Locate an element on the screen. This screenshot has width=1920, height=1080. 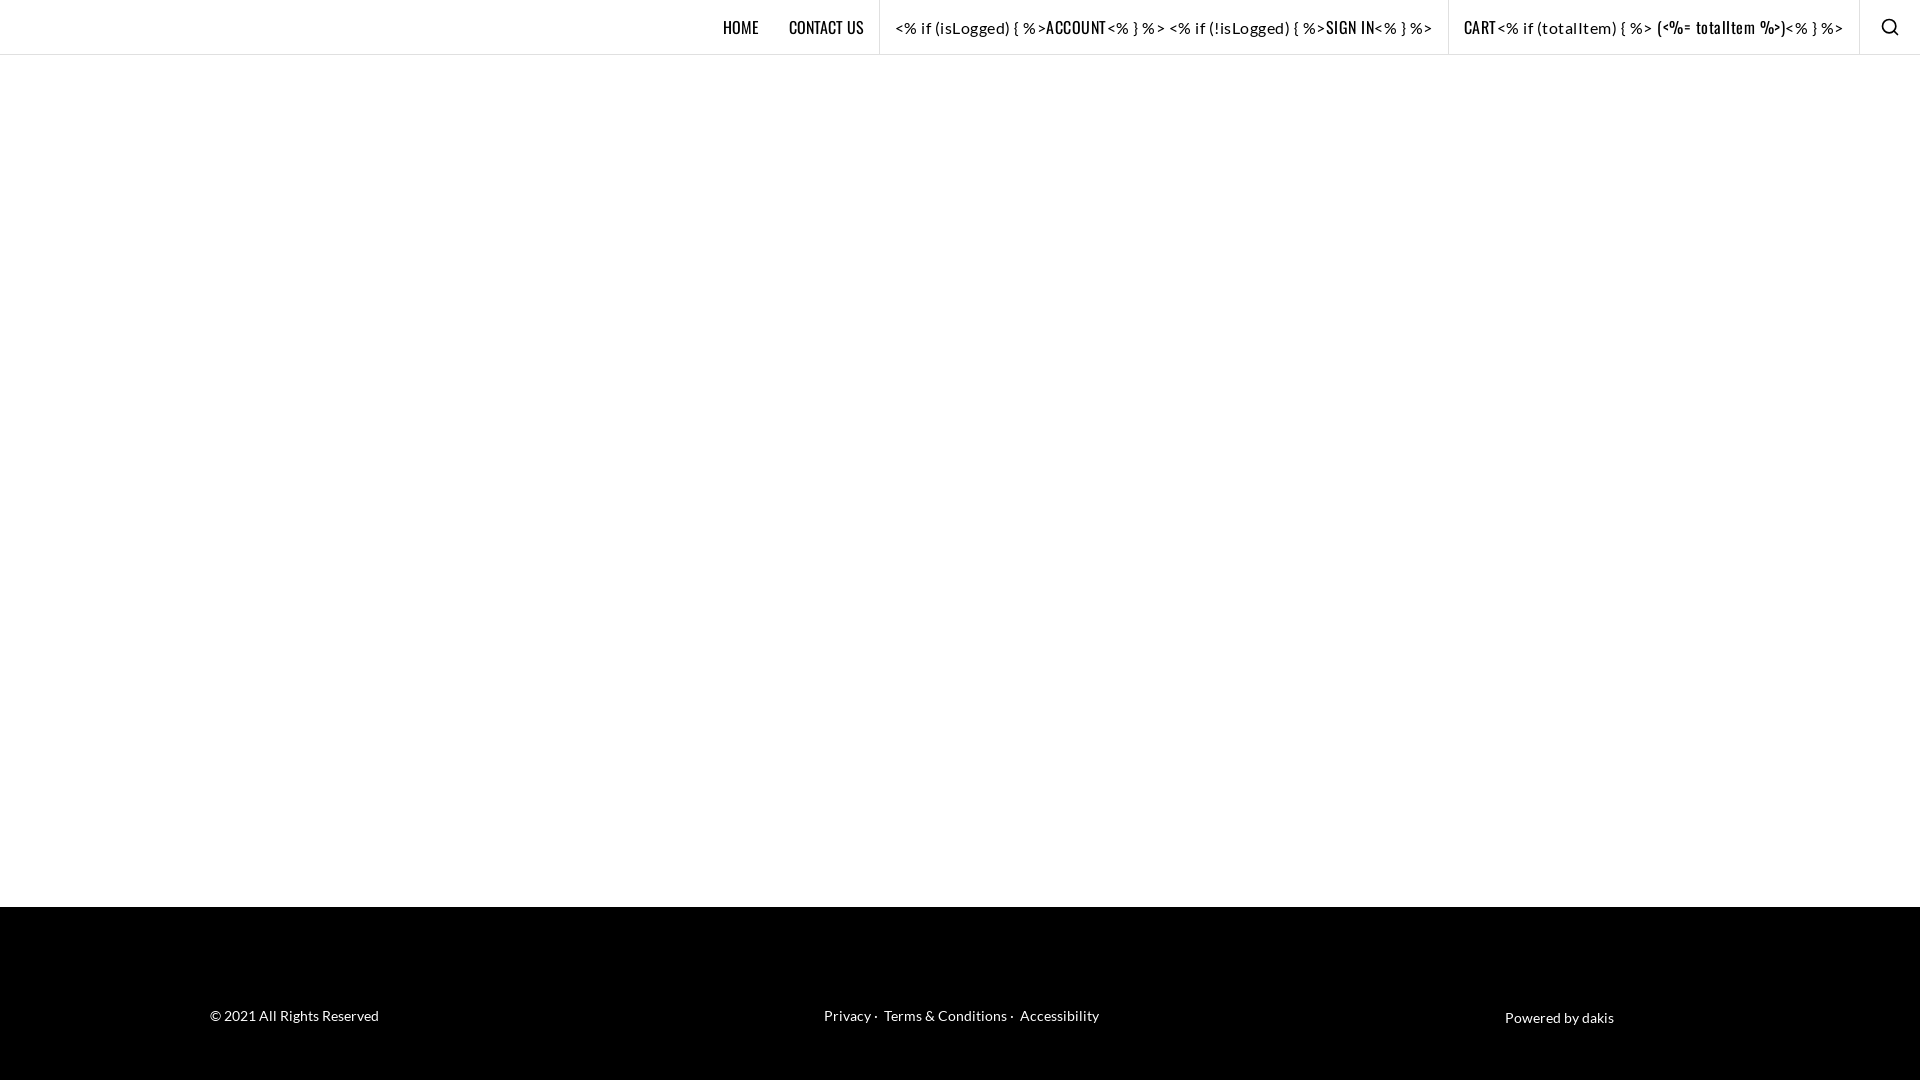
Privacy is located at coordinates (848, 1016).